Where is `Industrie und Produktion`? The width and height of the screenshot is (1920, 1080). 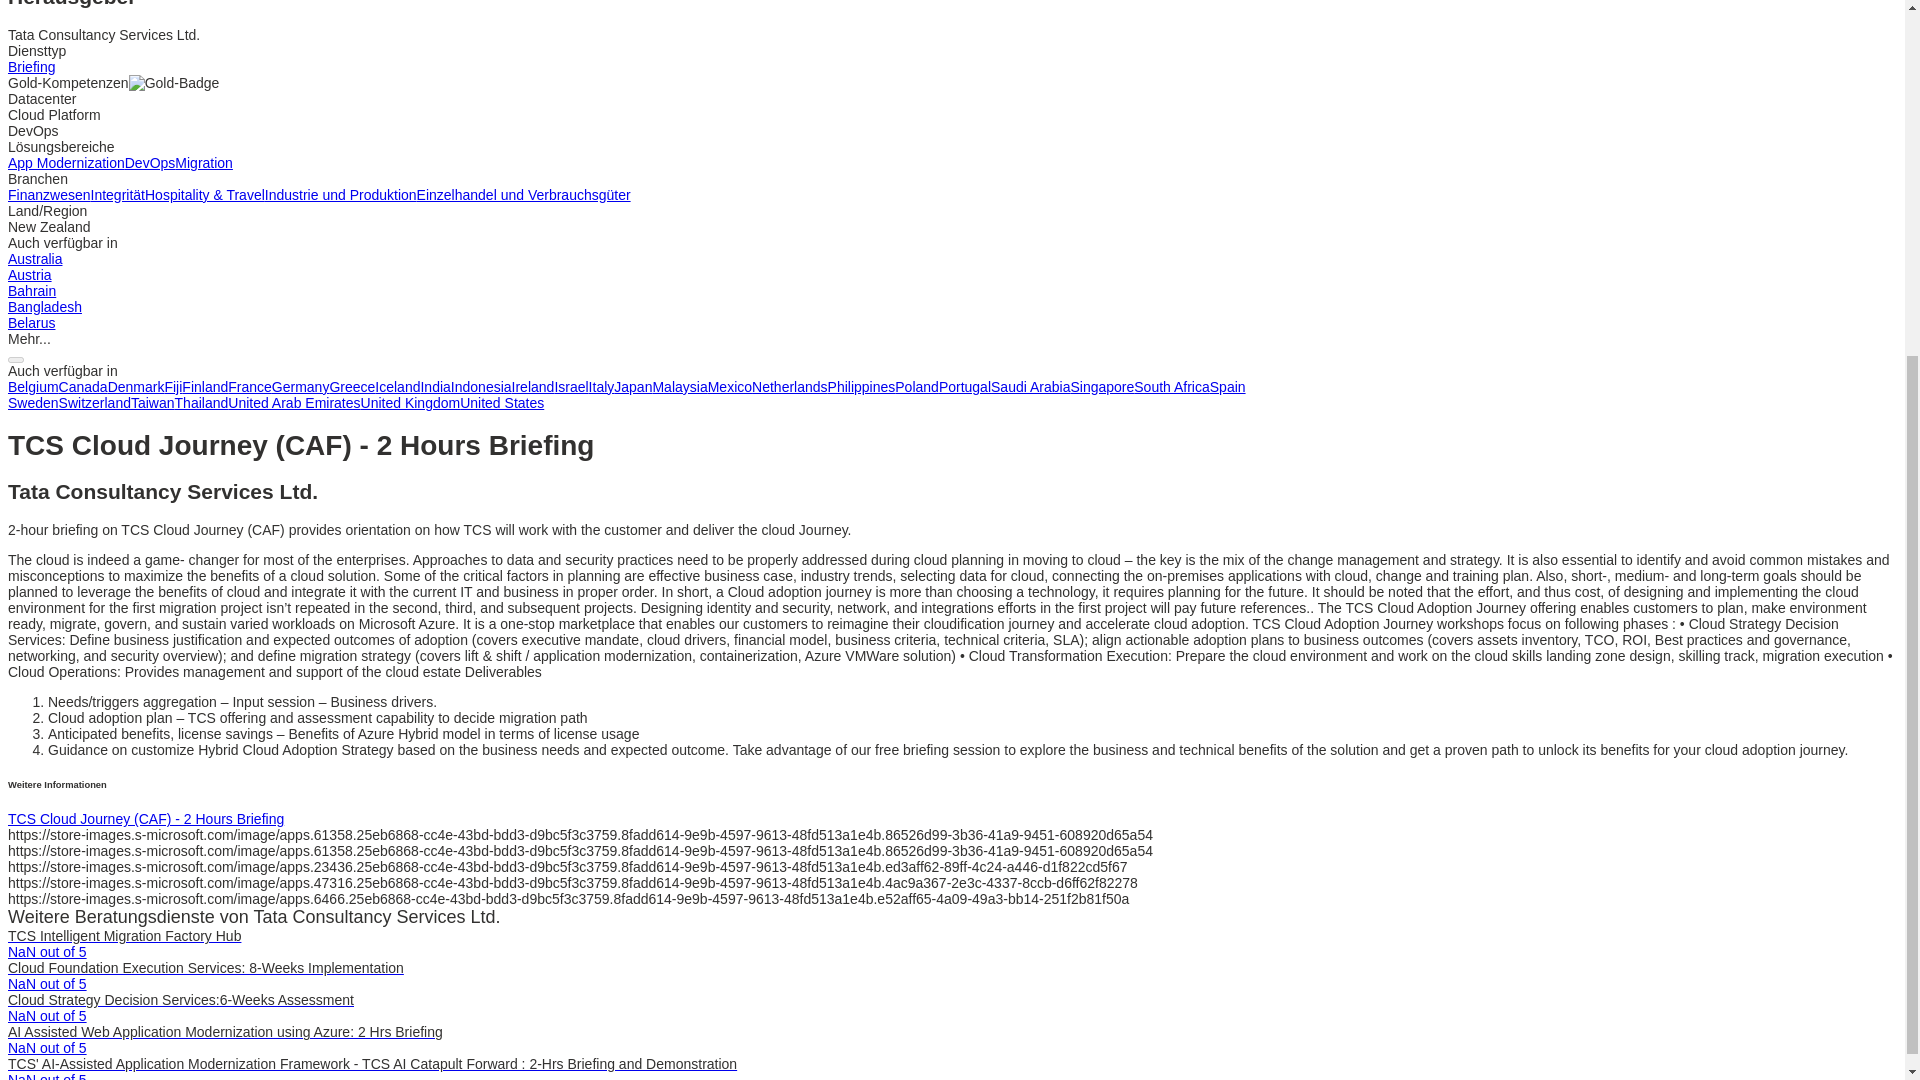 Industrie und Produktion is located at coordinates (340, 194).